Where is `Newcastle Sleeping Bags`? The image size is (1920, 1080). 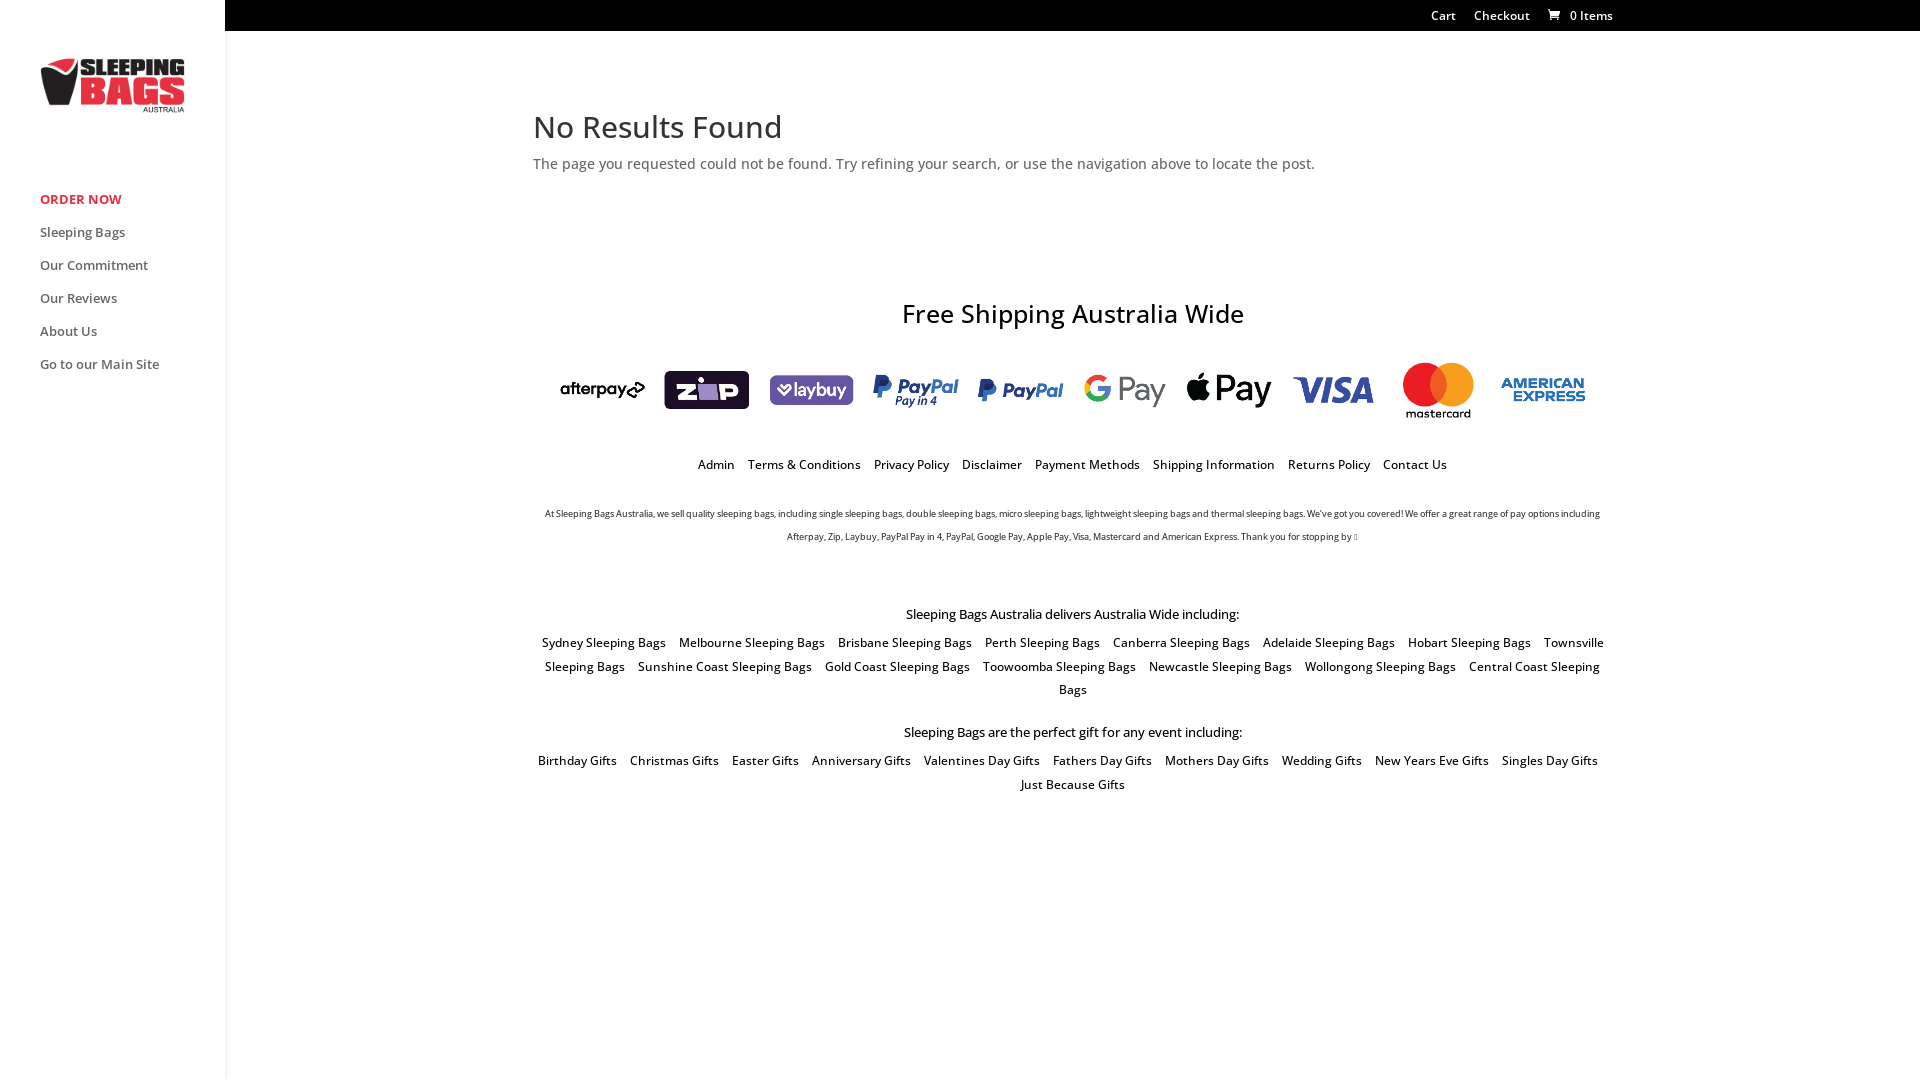
Newcastle Sleeping Bags is located at coordinates (1220, 666).